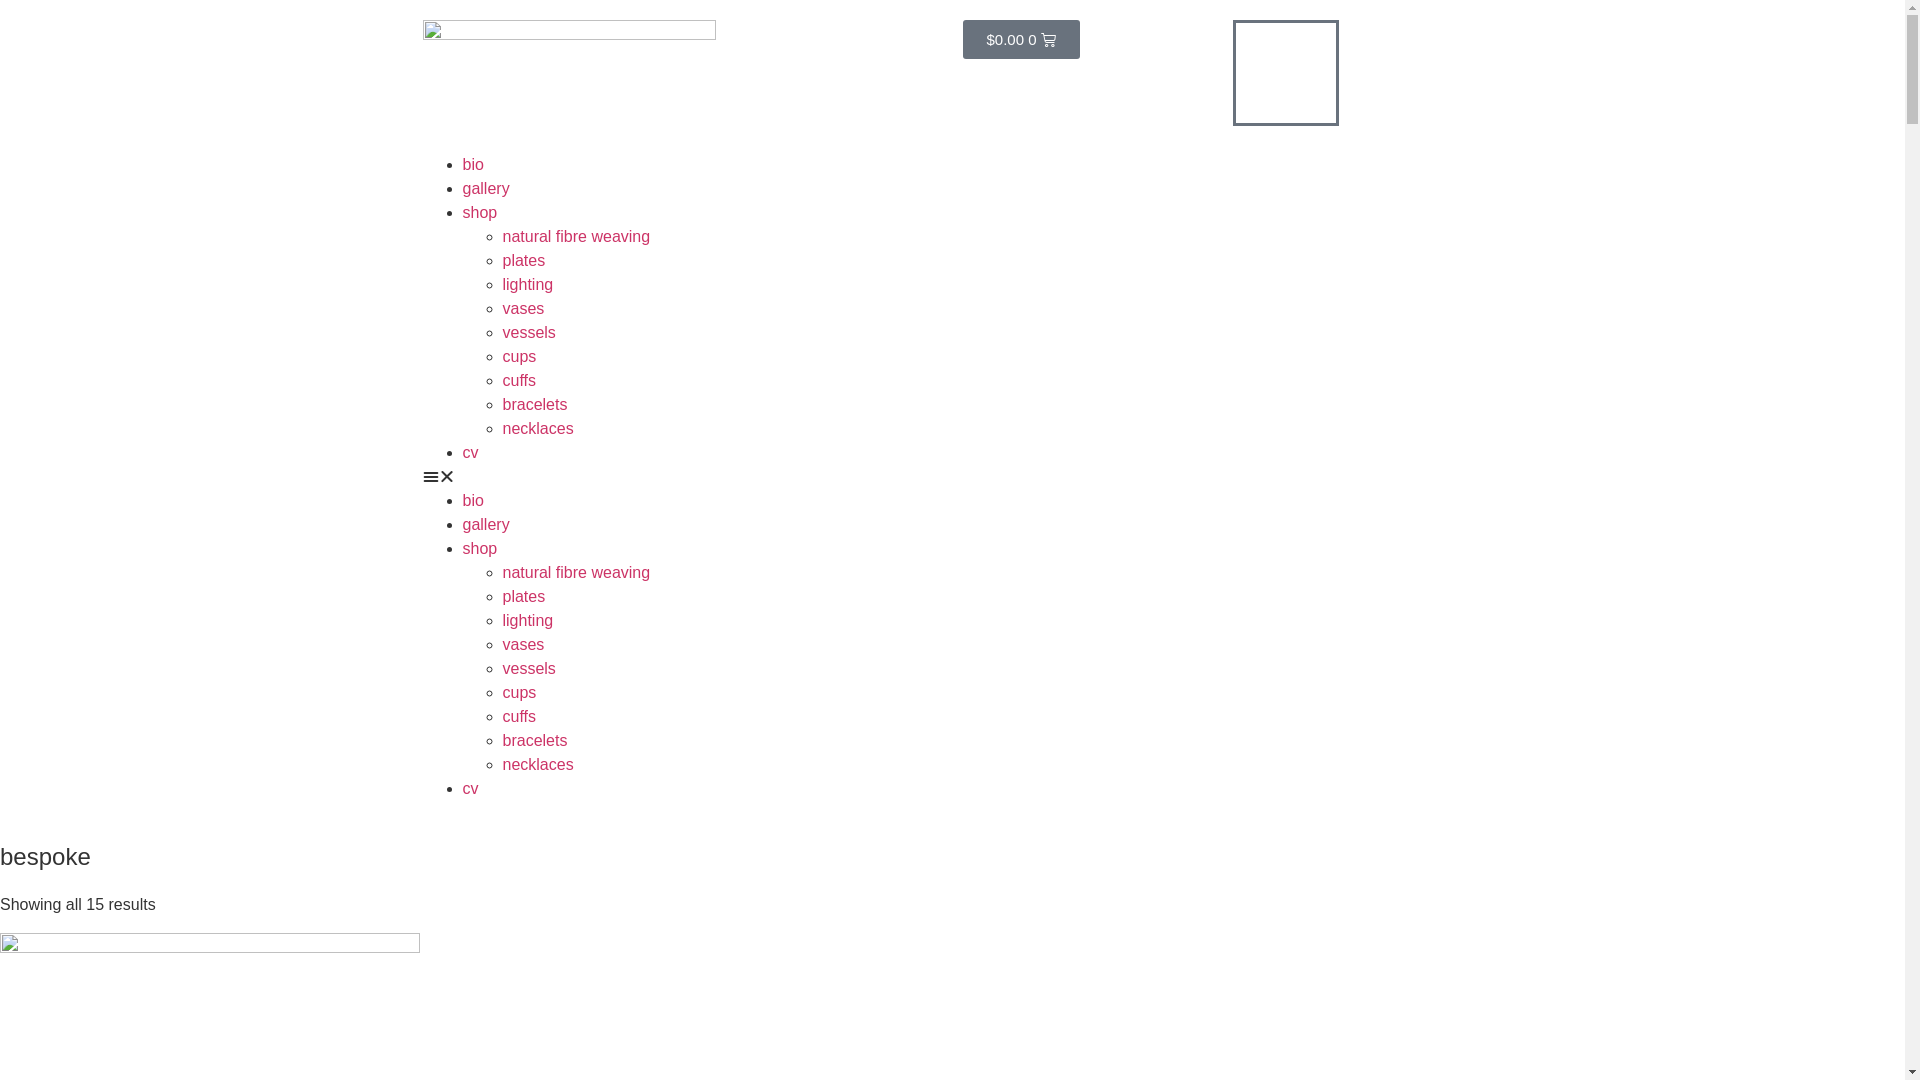 This screenshot has width=1920, height=1080. What do you see at coordinates (523, 644) in the screenshot?
I see `vases` at bounding box center [523, 644].